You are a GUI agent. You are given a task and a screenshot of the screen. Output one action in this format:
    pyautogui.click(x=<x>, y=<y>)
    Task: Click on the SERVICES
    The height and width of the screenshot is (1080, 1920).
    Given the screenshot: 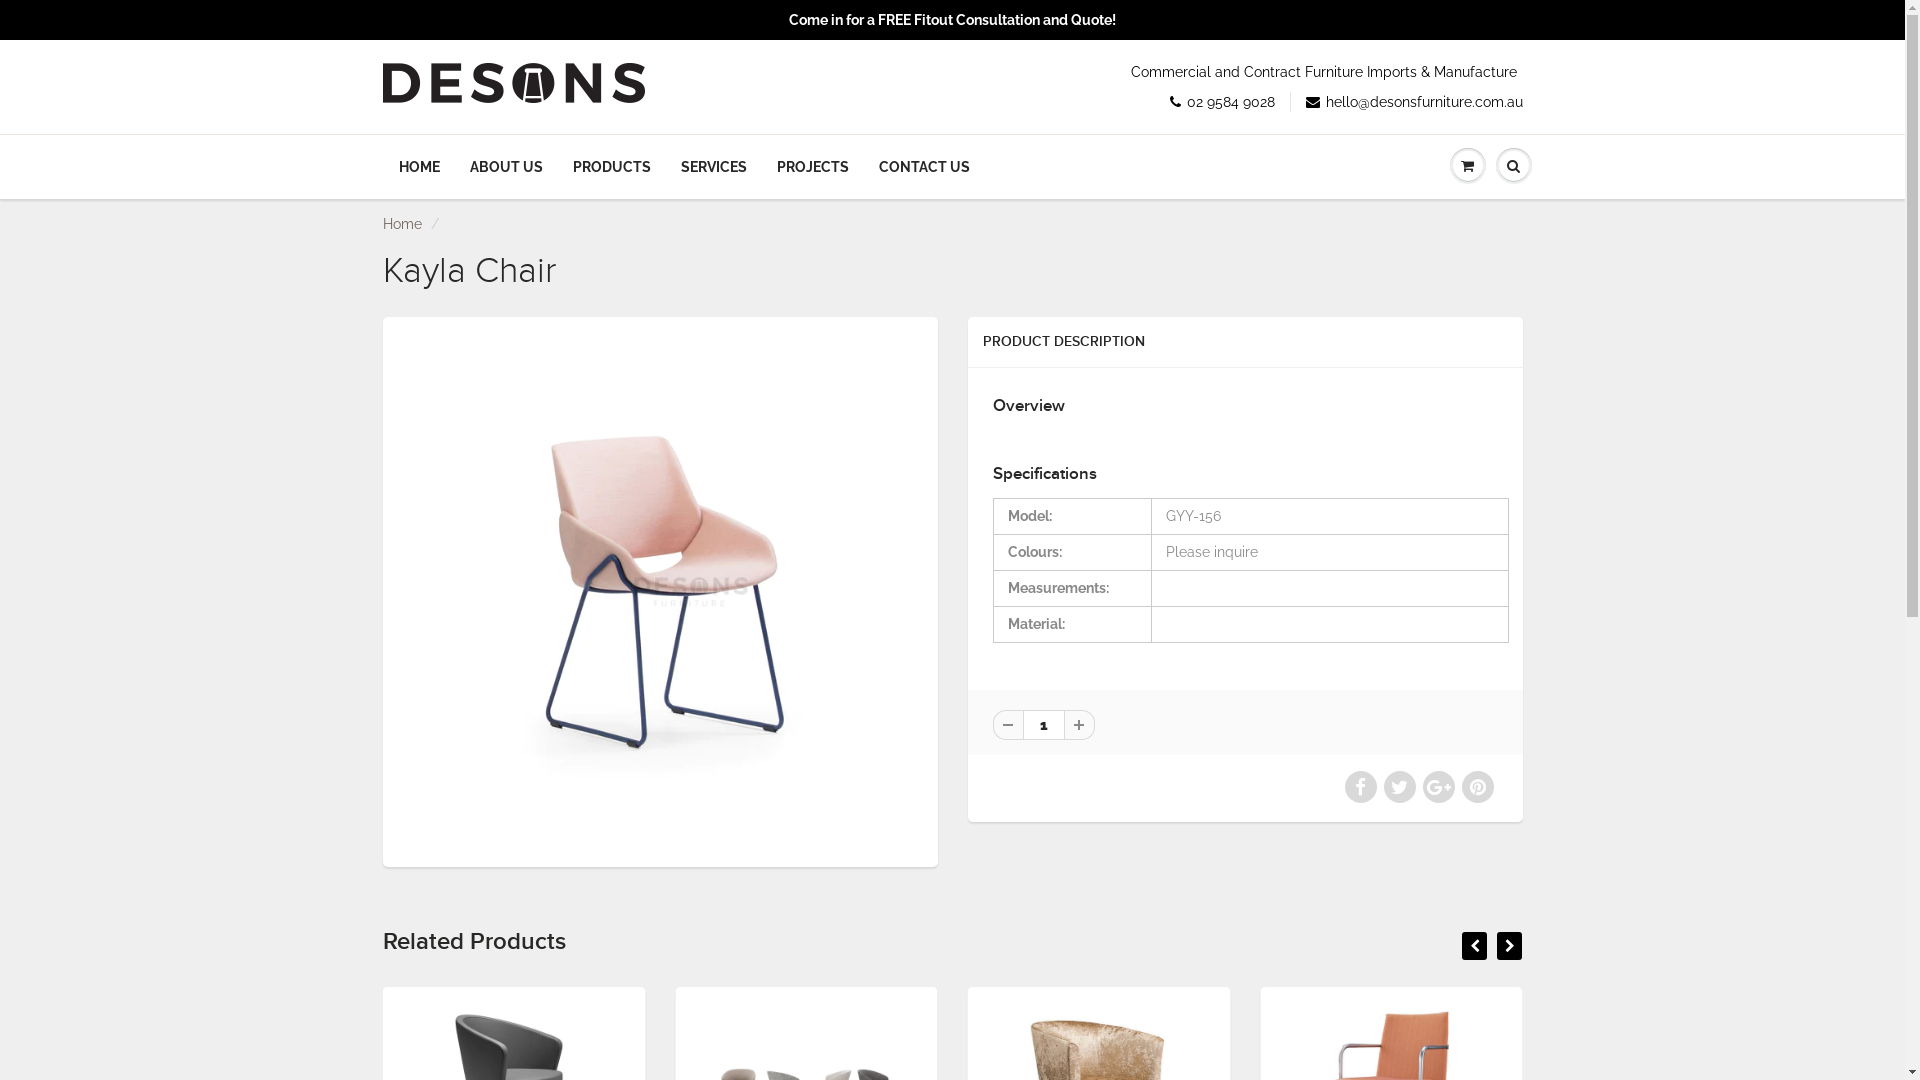 What is the action you would take?
    pyautogui.click(x=714, y=167)
    